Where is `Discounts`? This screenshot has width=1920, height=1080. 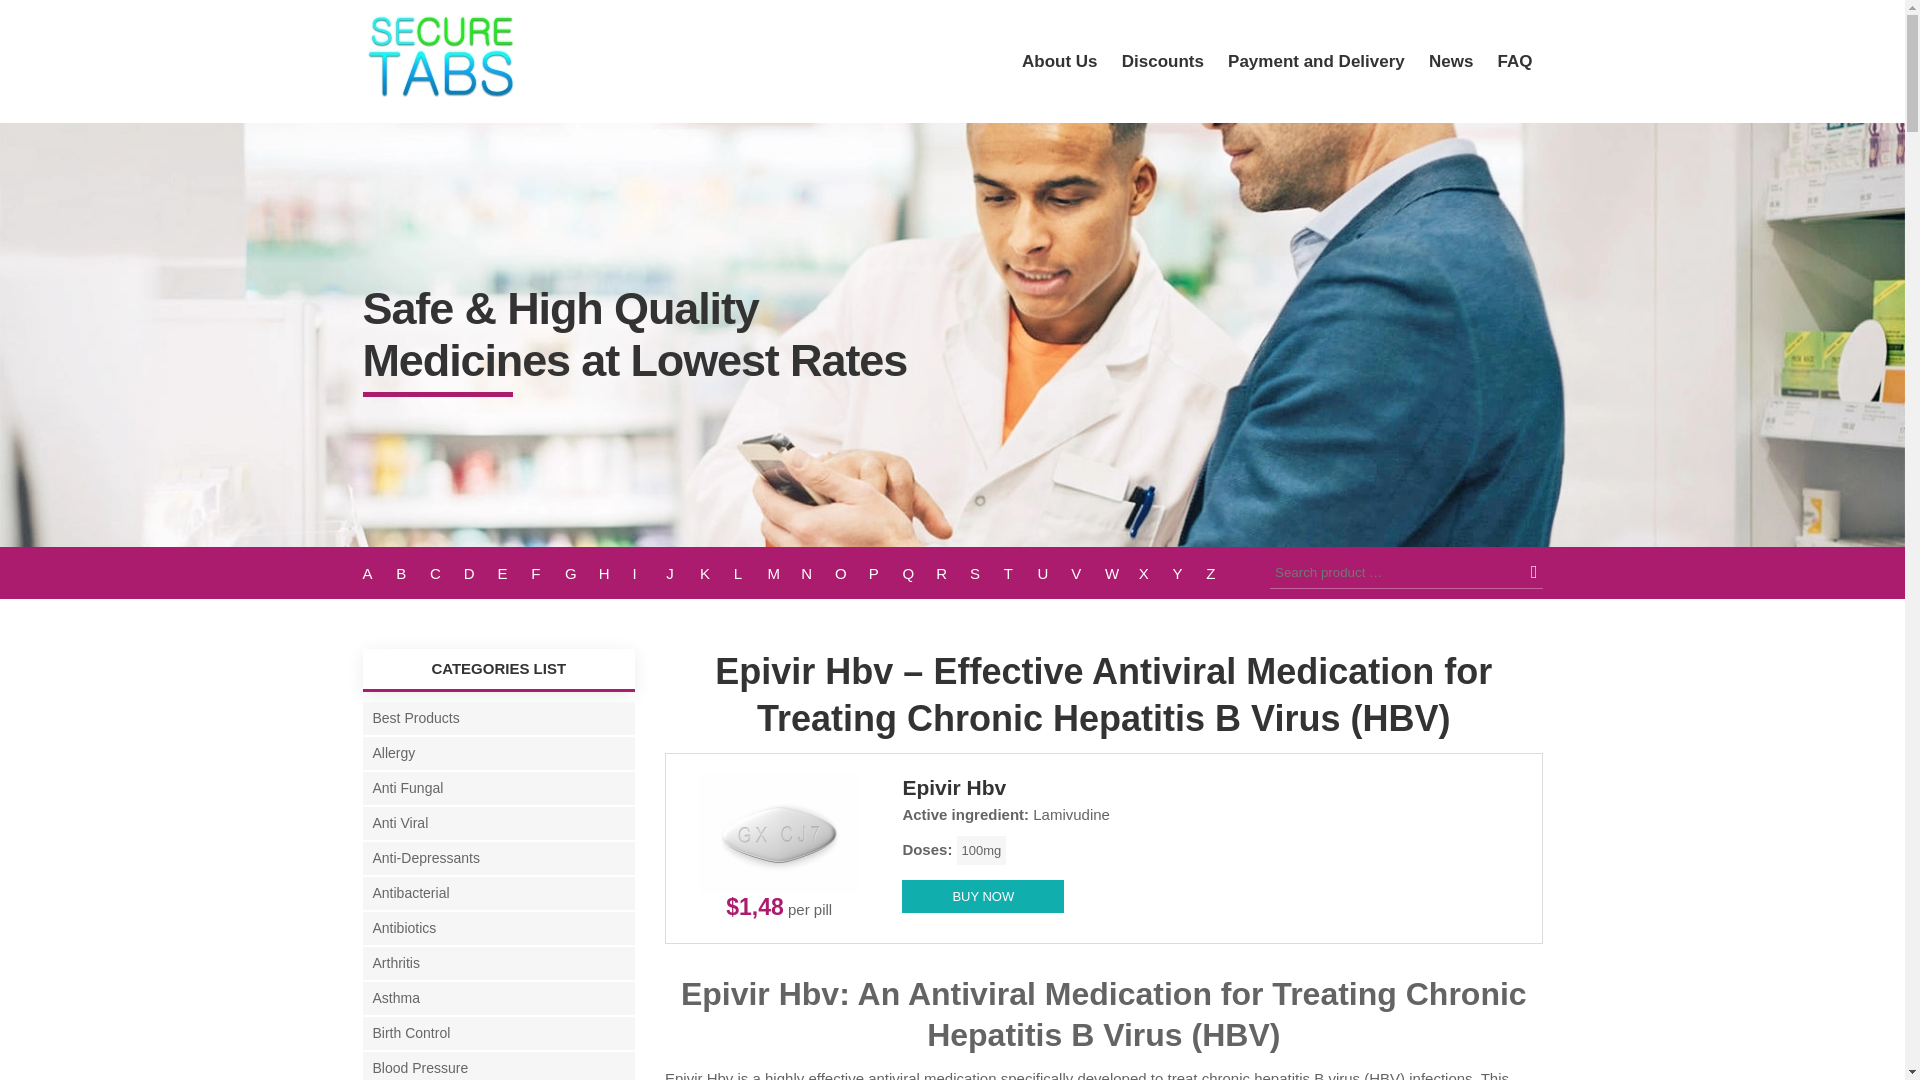
Discounts is located at coordinates (1162, 61).